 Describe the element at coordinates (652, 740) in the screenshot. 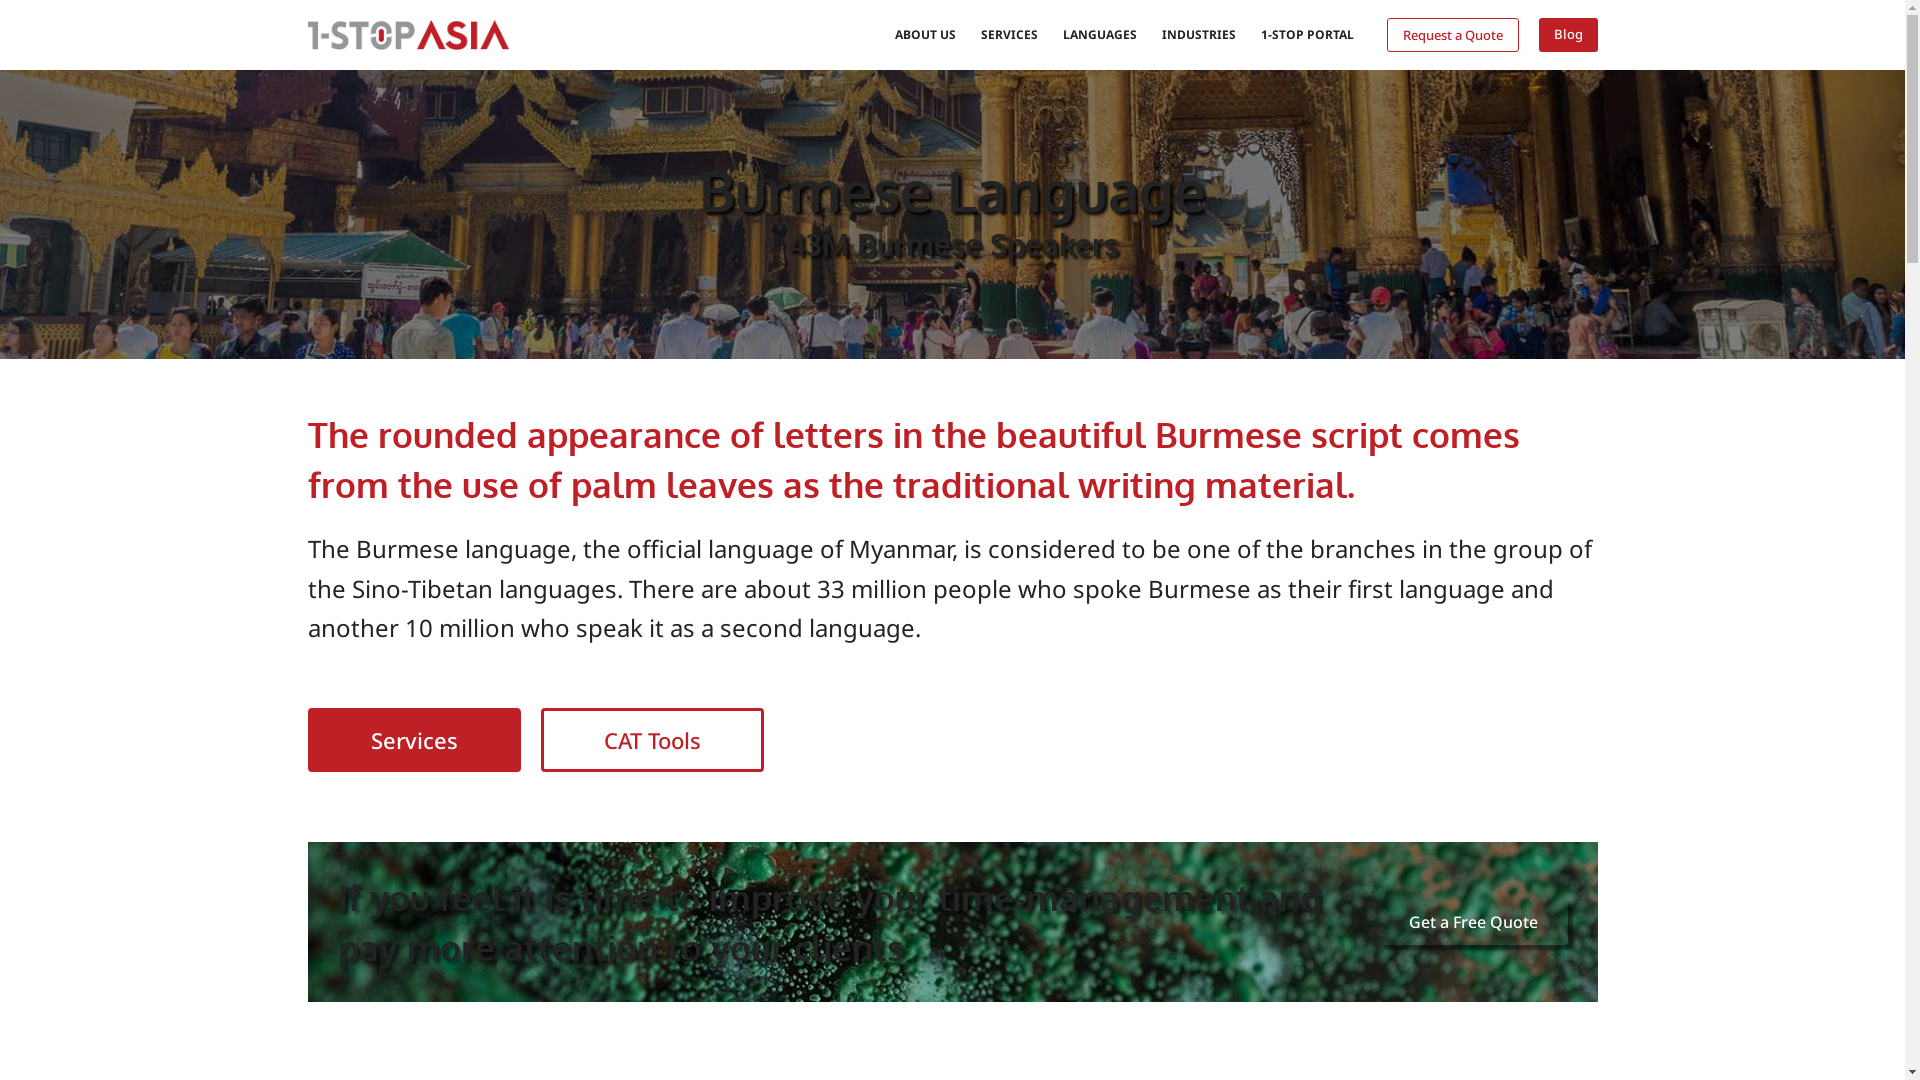

I see `CAT Tools` at that location.